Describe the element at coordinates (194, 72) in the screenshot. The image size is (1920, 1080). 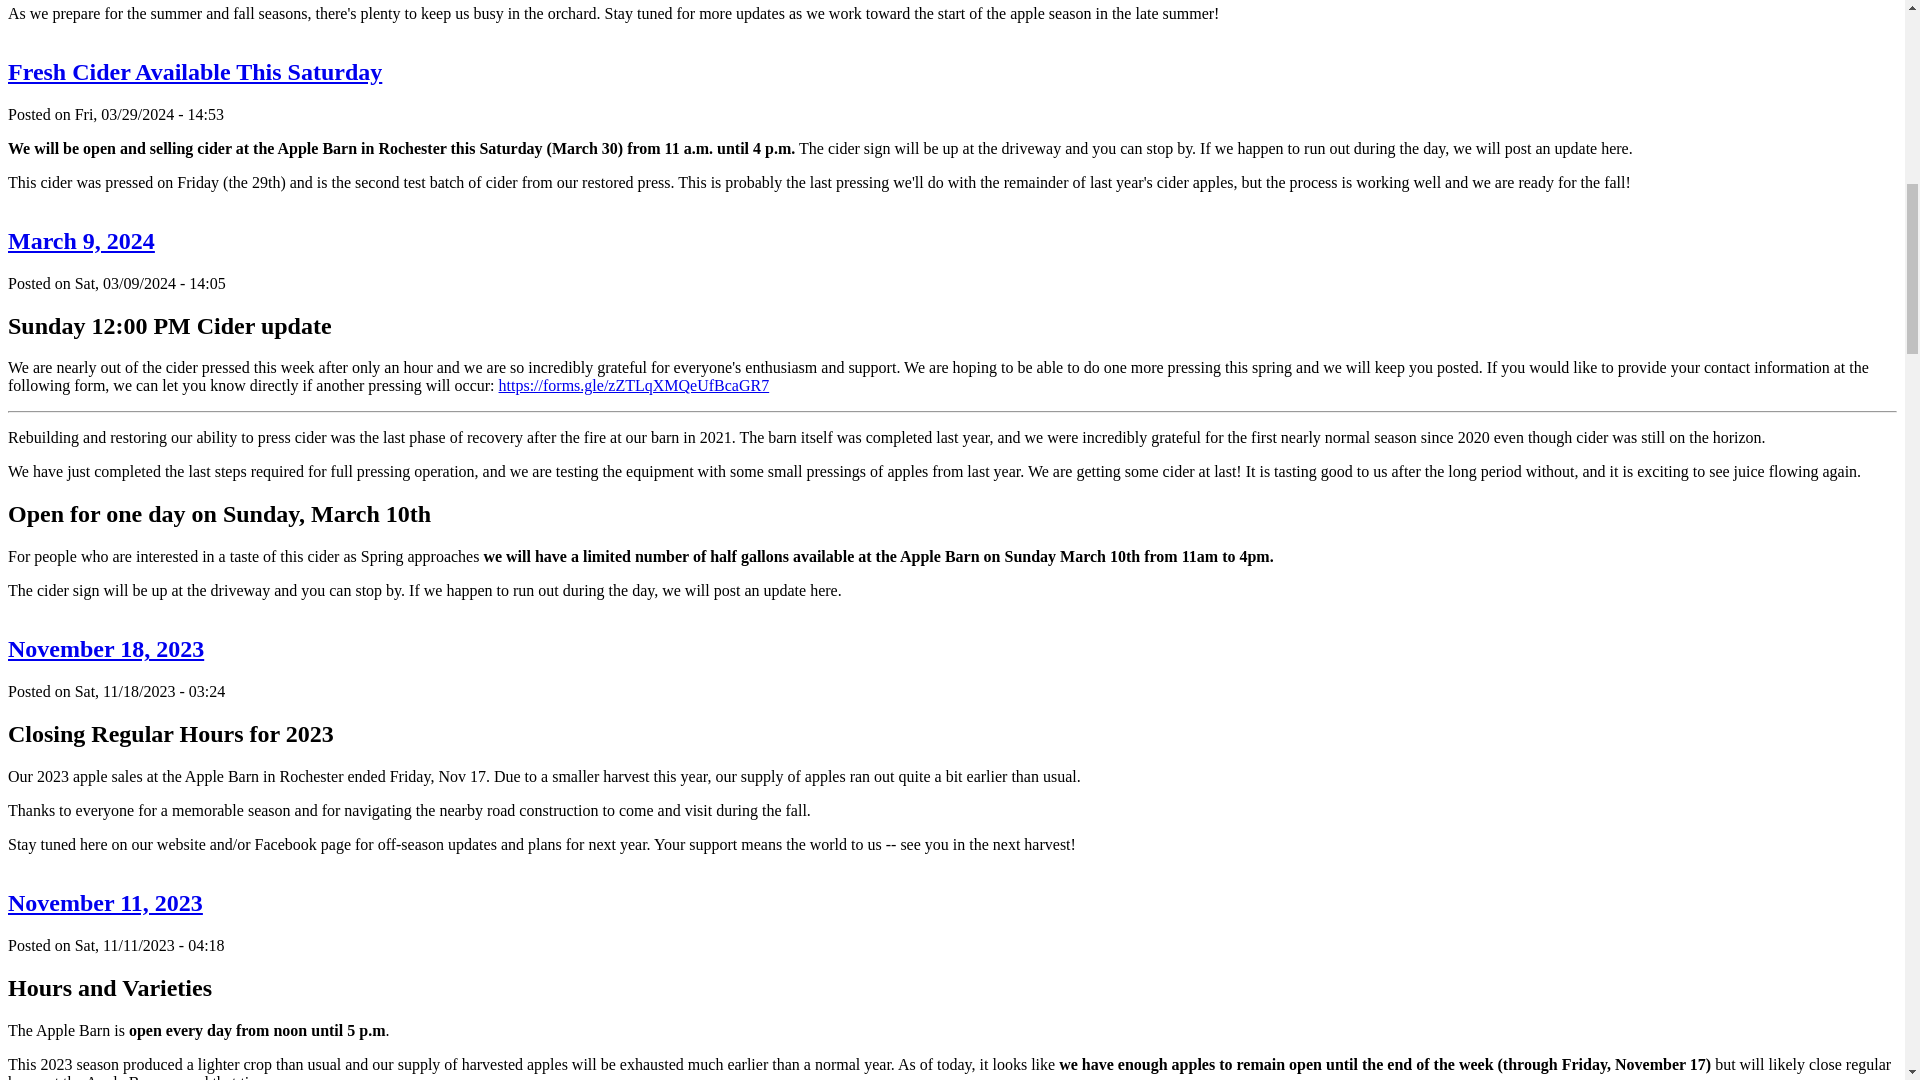
I see `Fresh Cider Available This Saturday` at that location.